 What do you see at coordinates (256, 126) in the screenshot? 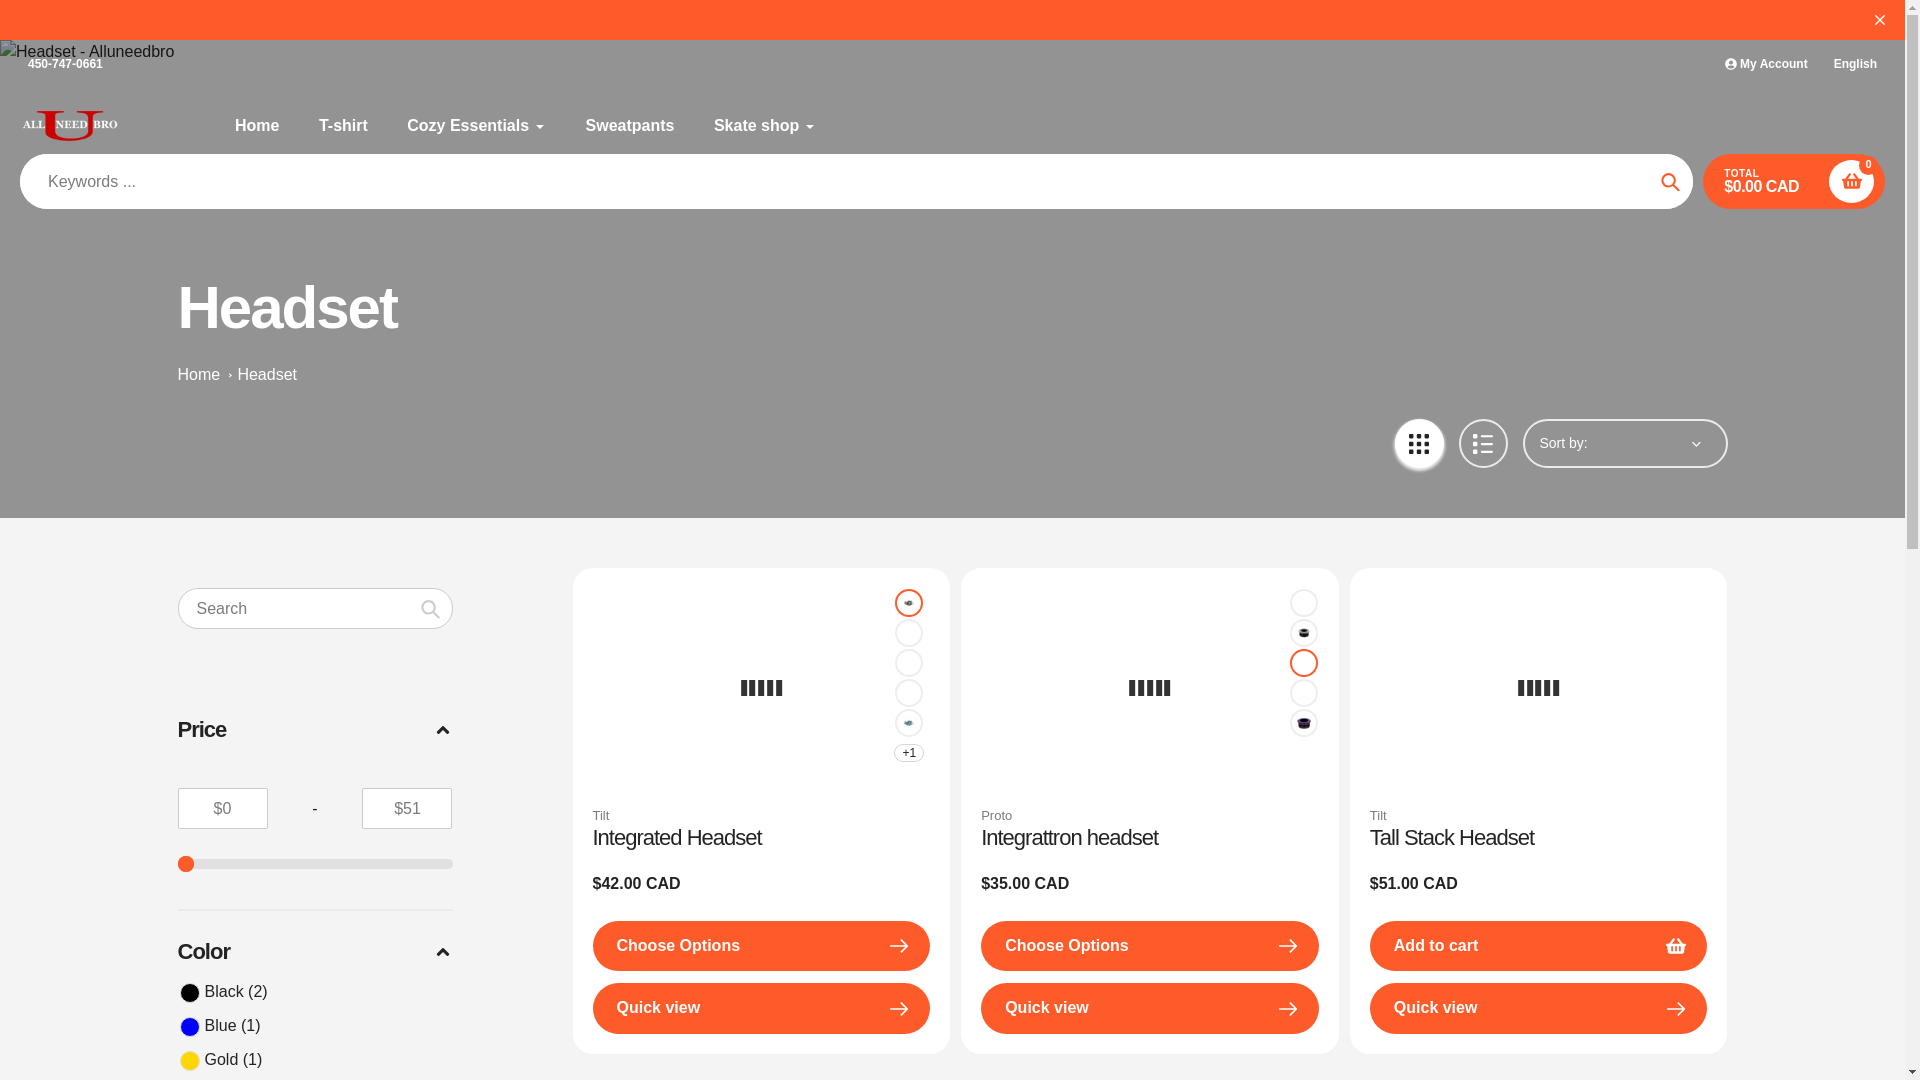
I see `Home` at bounding box center [256, 126].